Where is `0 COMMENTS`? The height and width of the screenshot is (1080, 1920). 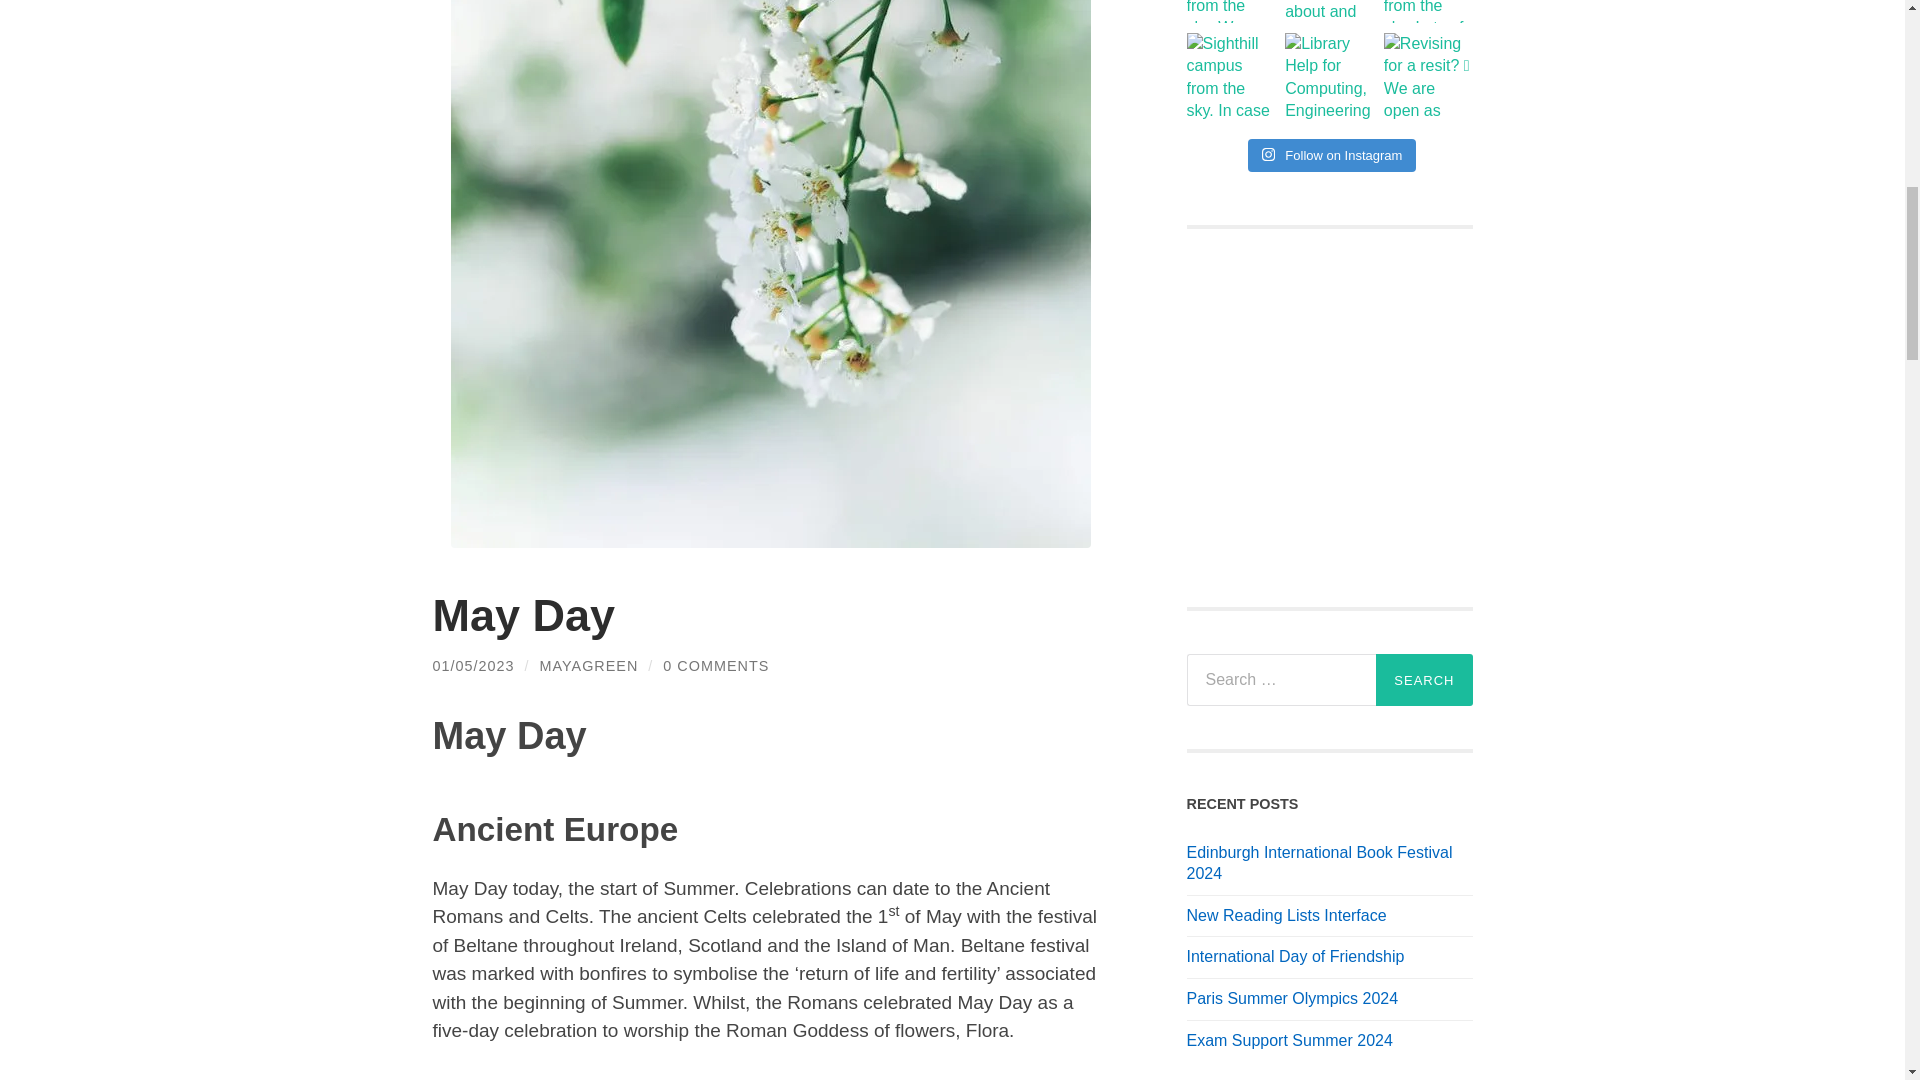
0 COMMENTS is located at coordinates (716, 665).